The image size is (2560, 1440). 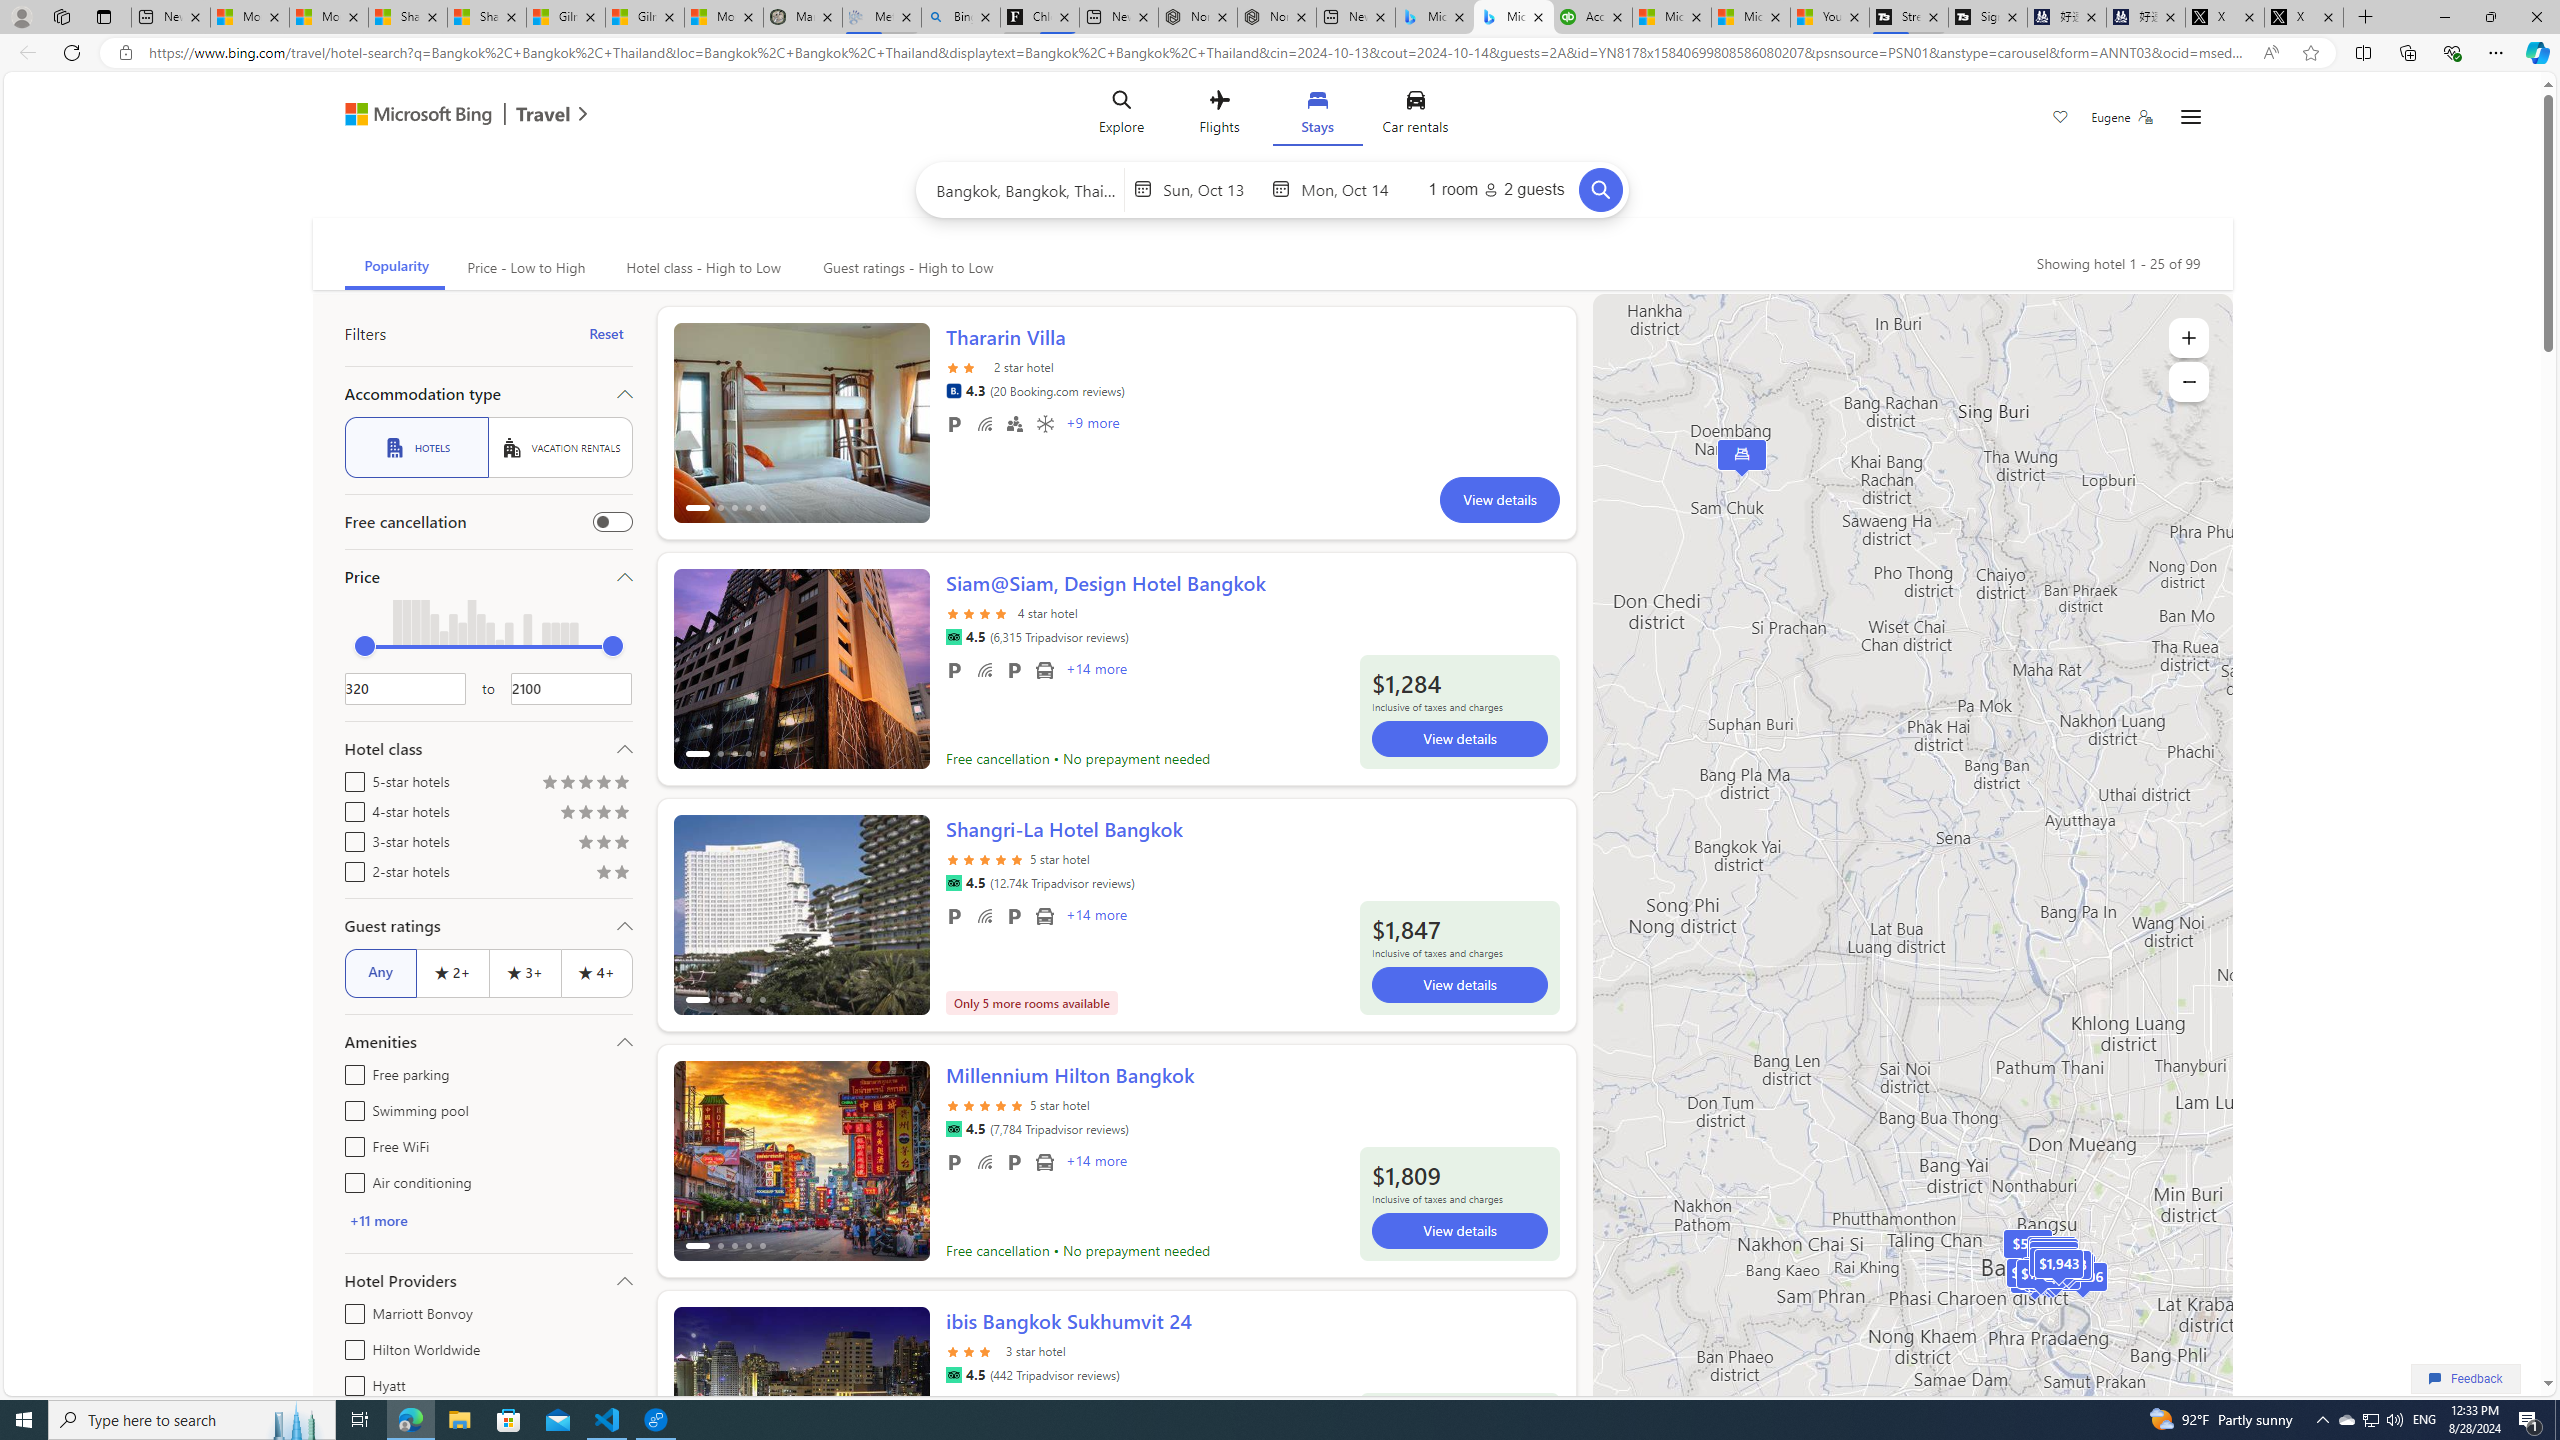 I want to click on Guest ratings - High to Low, so click(x=906, y=268).